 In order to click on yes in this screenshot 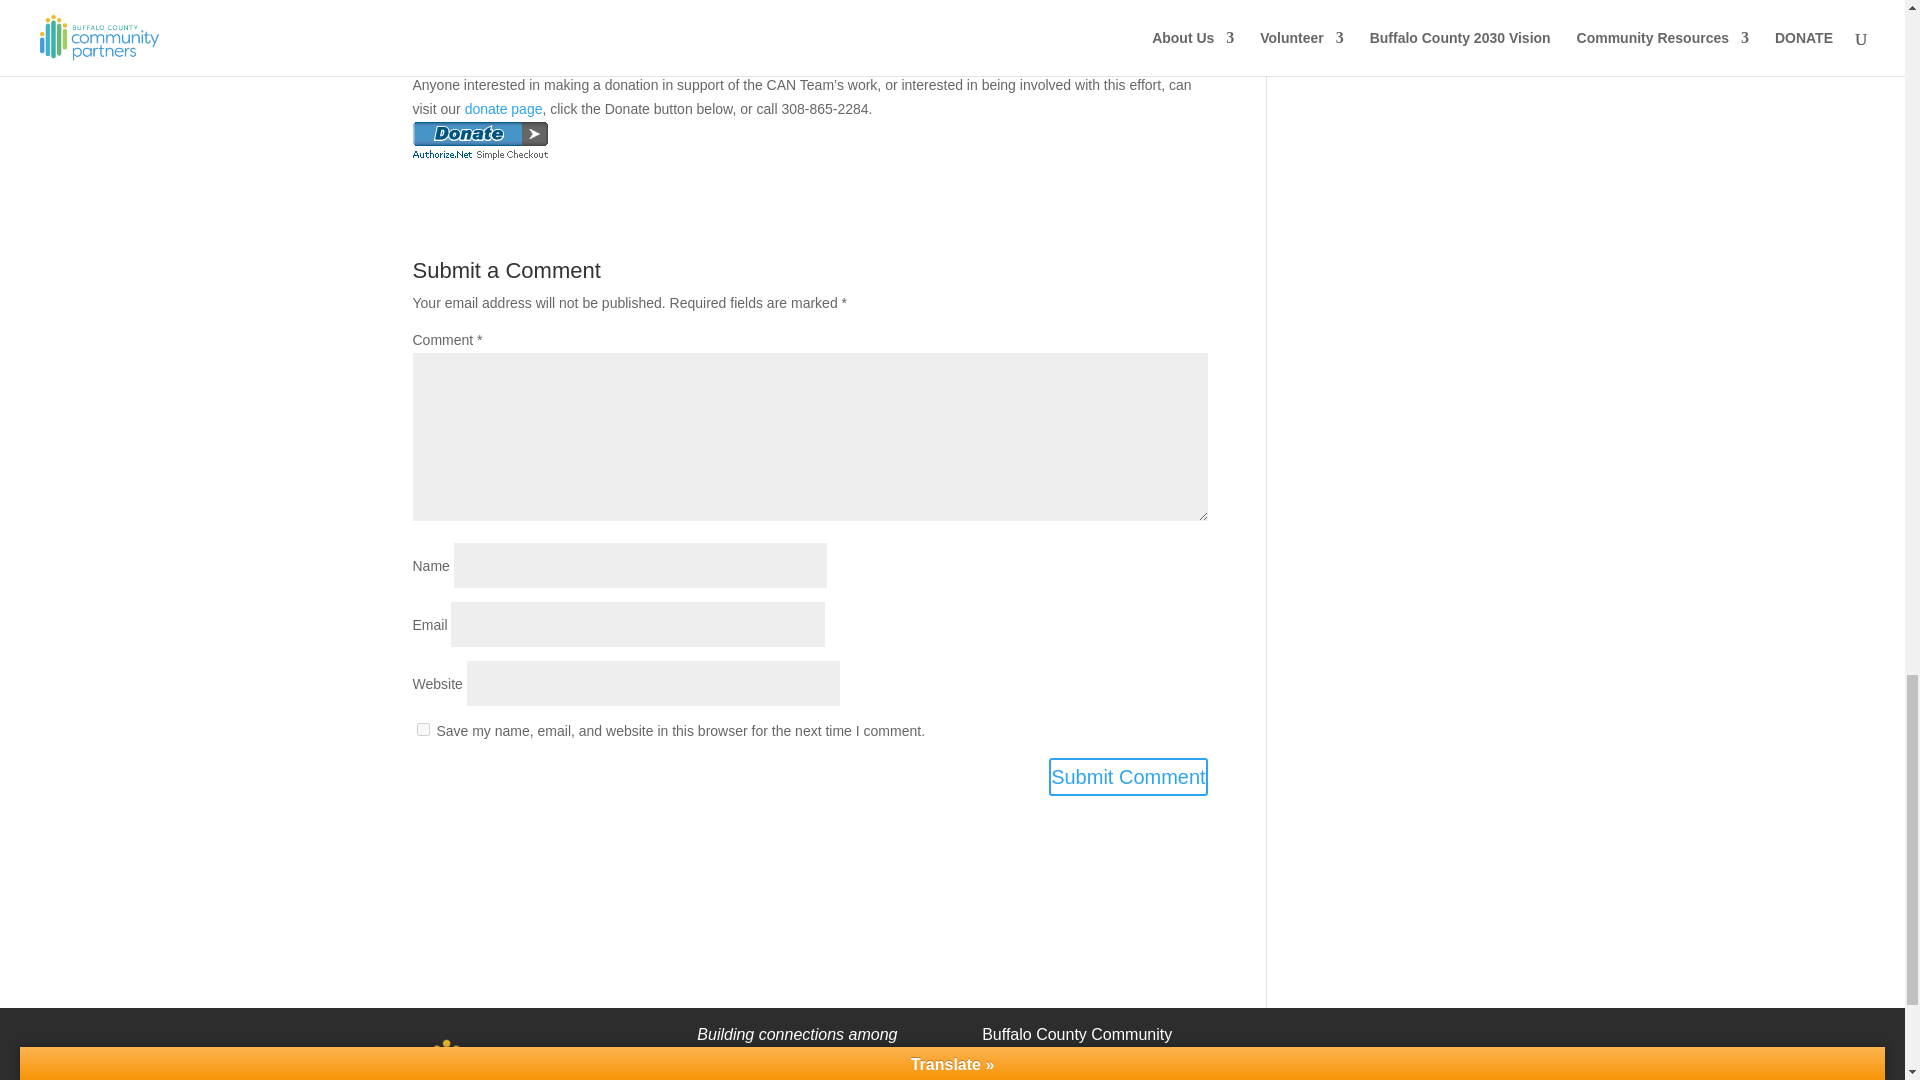, I will do `click(422, 728)`.